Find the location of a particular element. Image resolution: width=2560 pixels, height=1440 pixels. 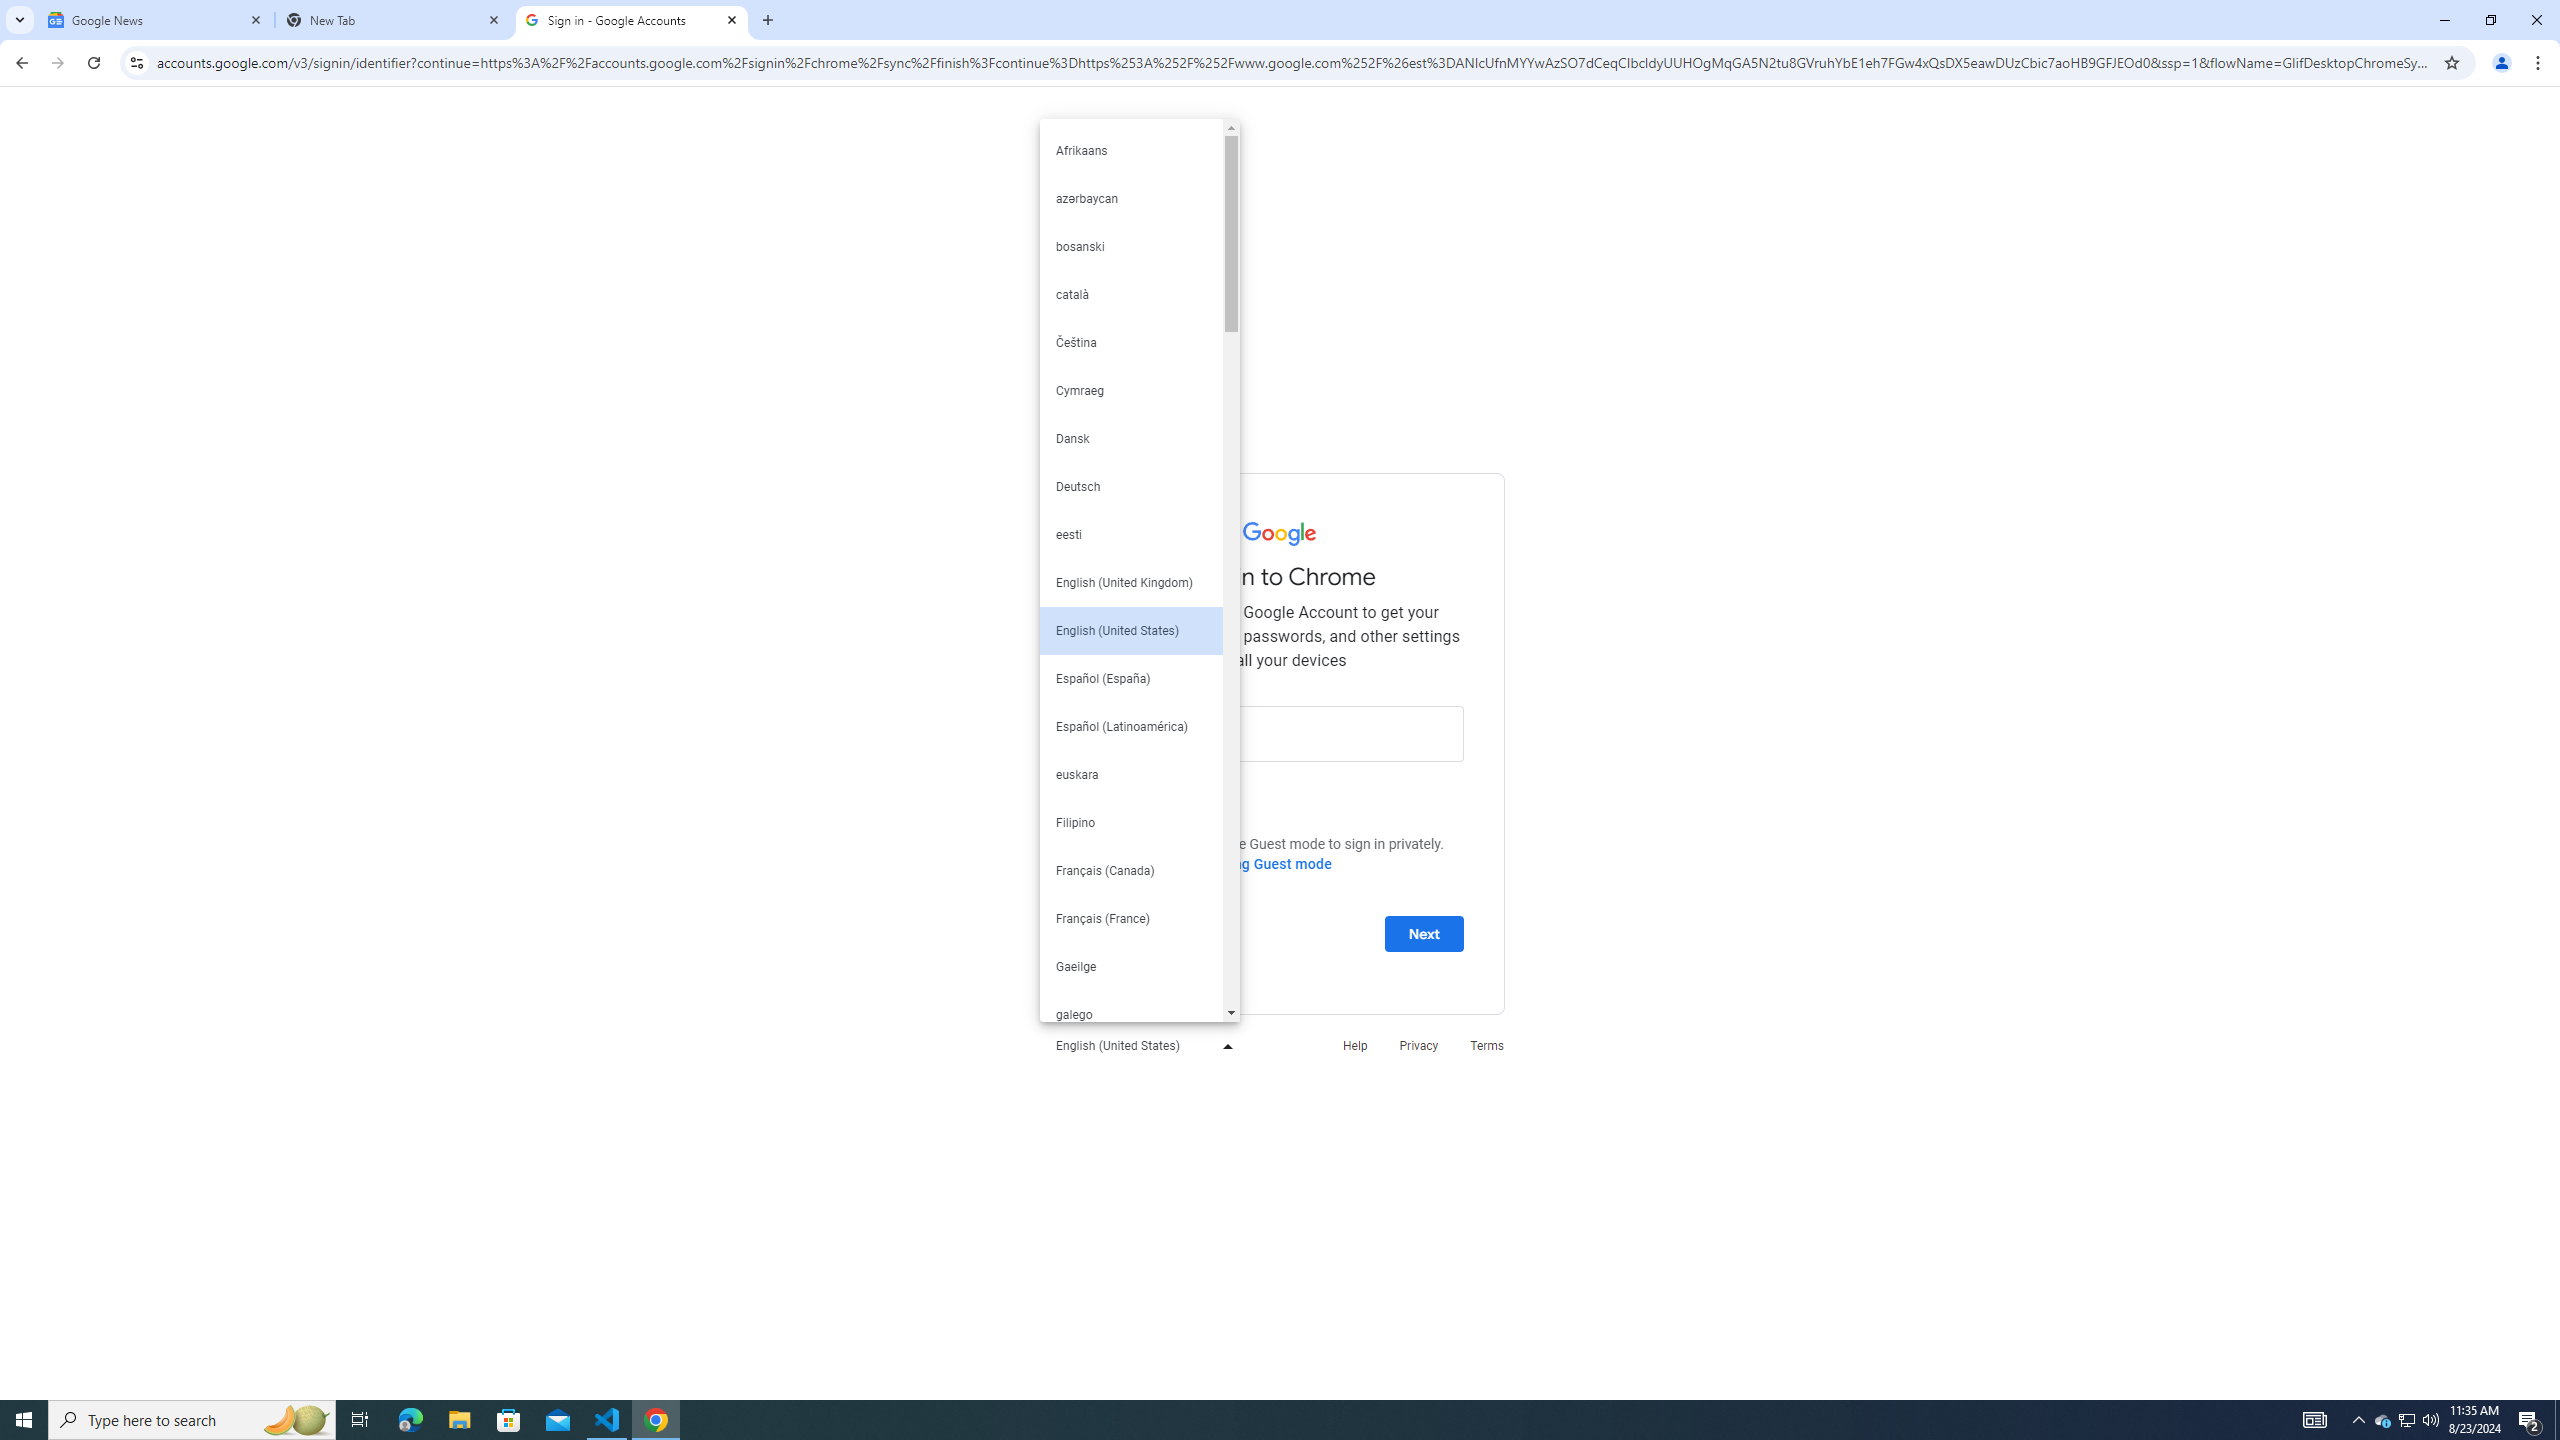

Email or phone is located at coordinates (1280, 732).